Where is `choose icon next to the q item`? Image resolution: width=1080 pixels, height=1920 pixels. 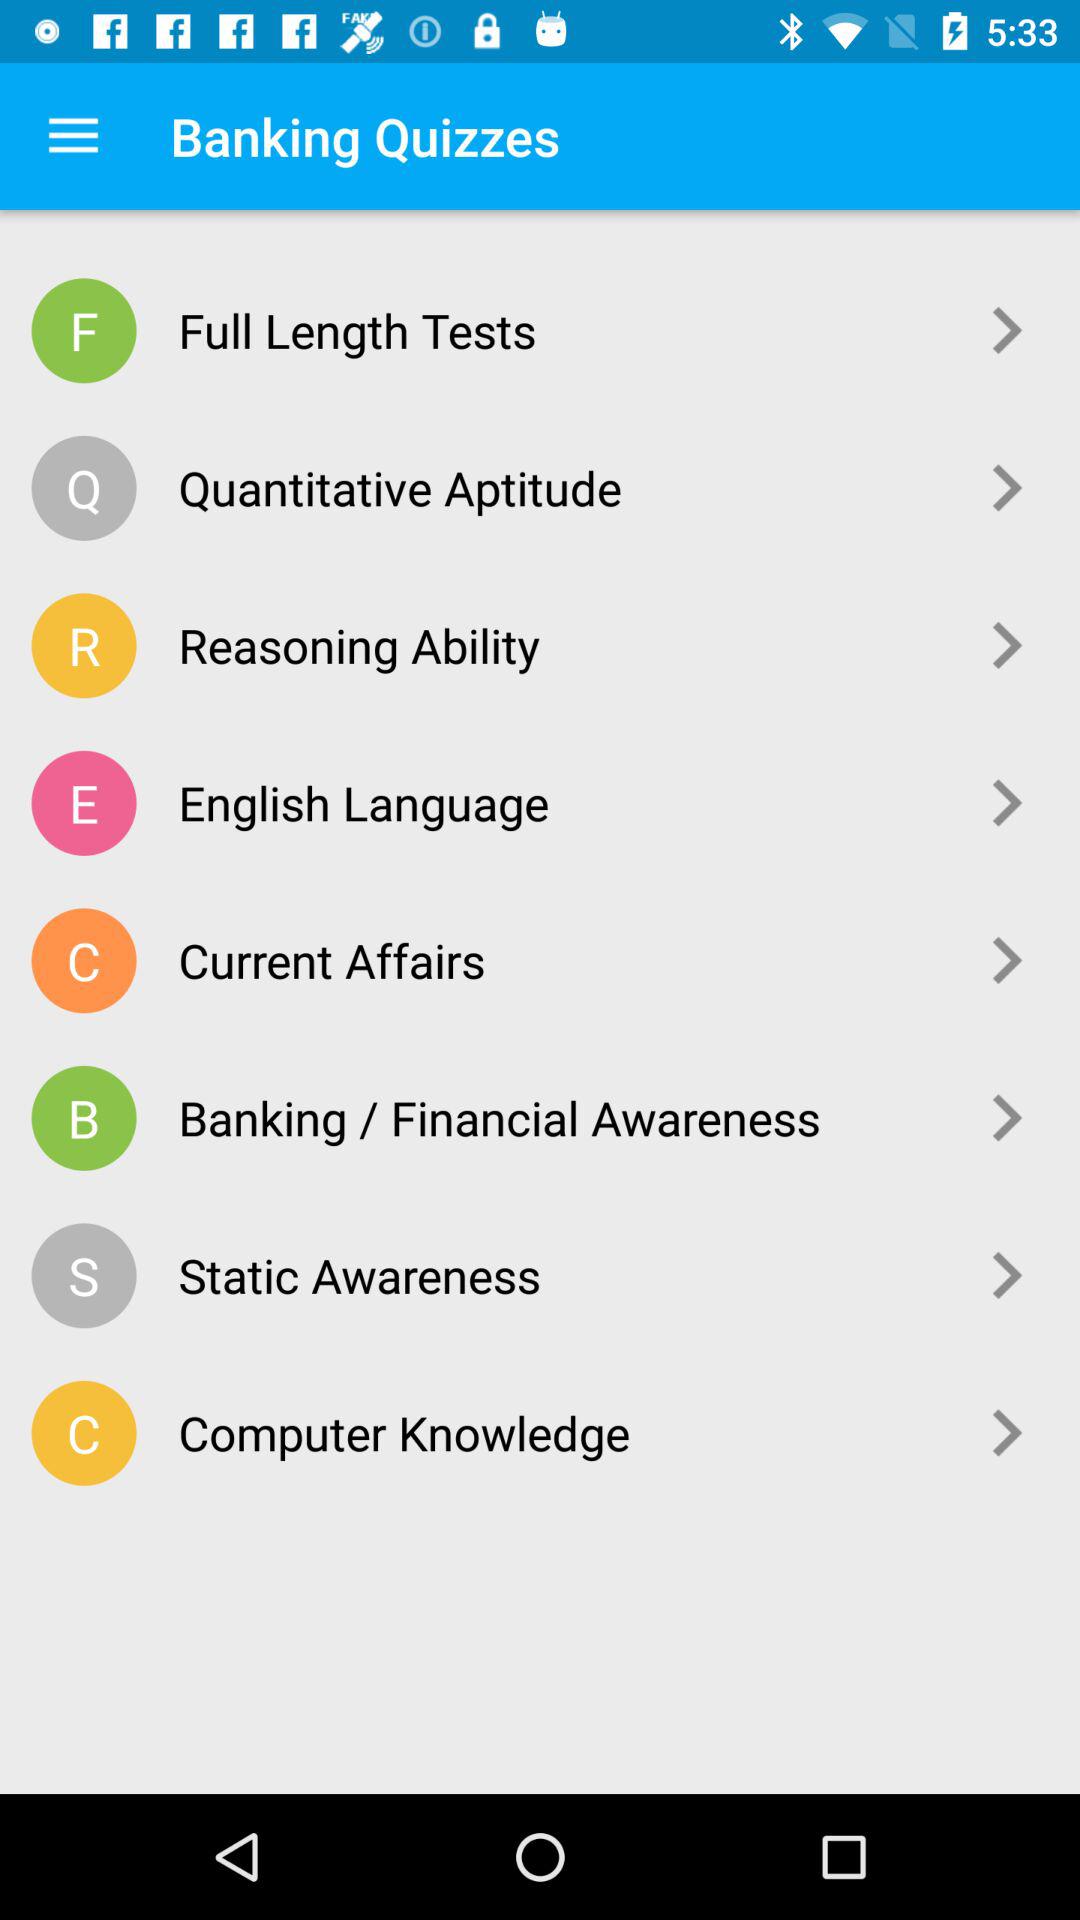 choose icon next to the q item is located at coordinates (562, 487).